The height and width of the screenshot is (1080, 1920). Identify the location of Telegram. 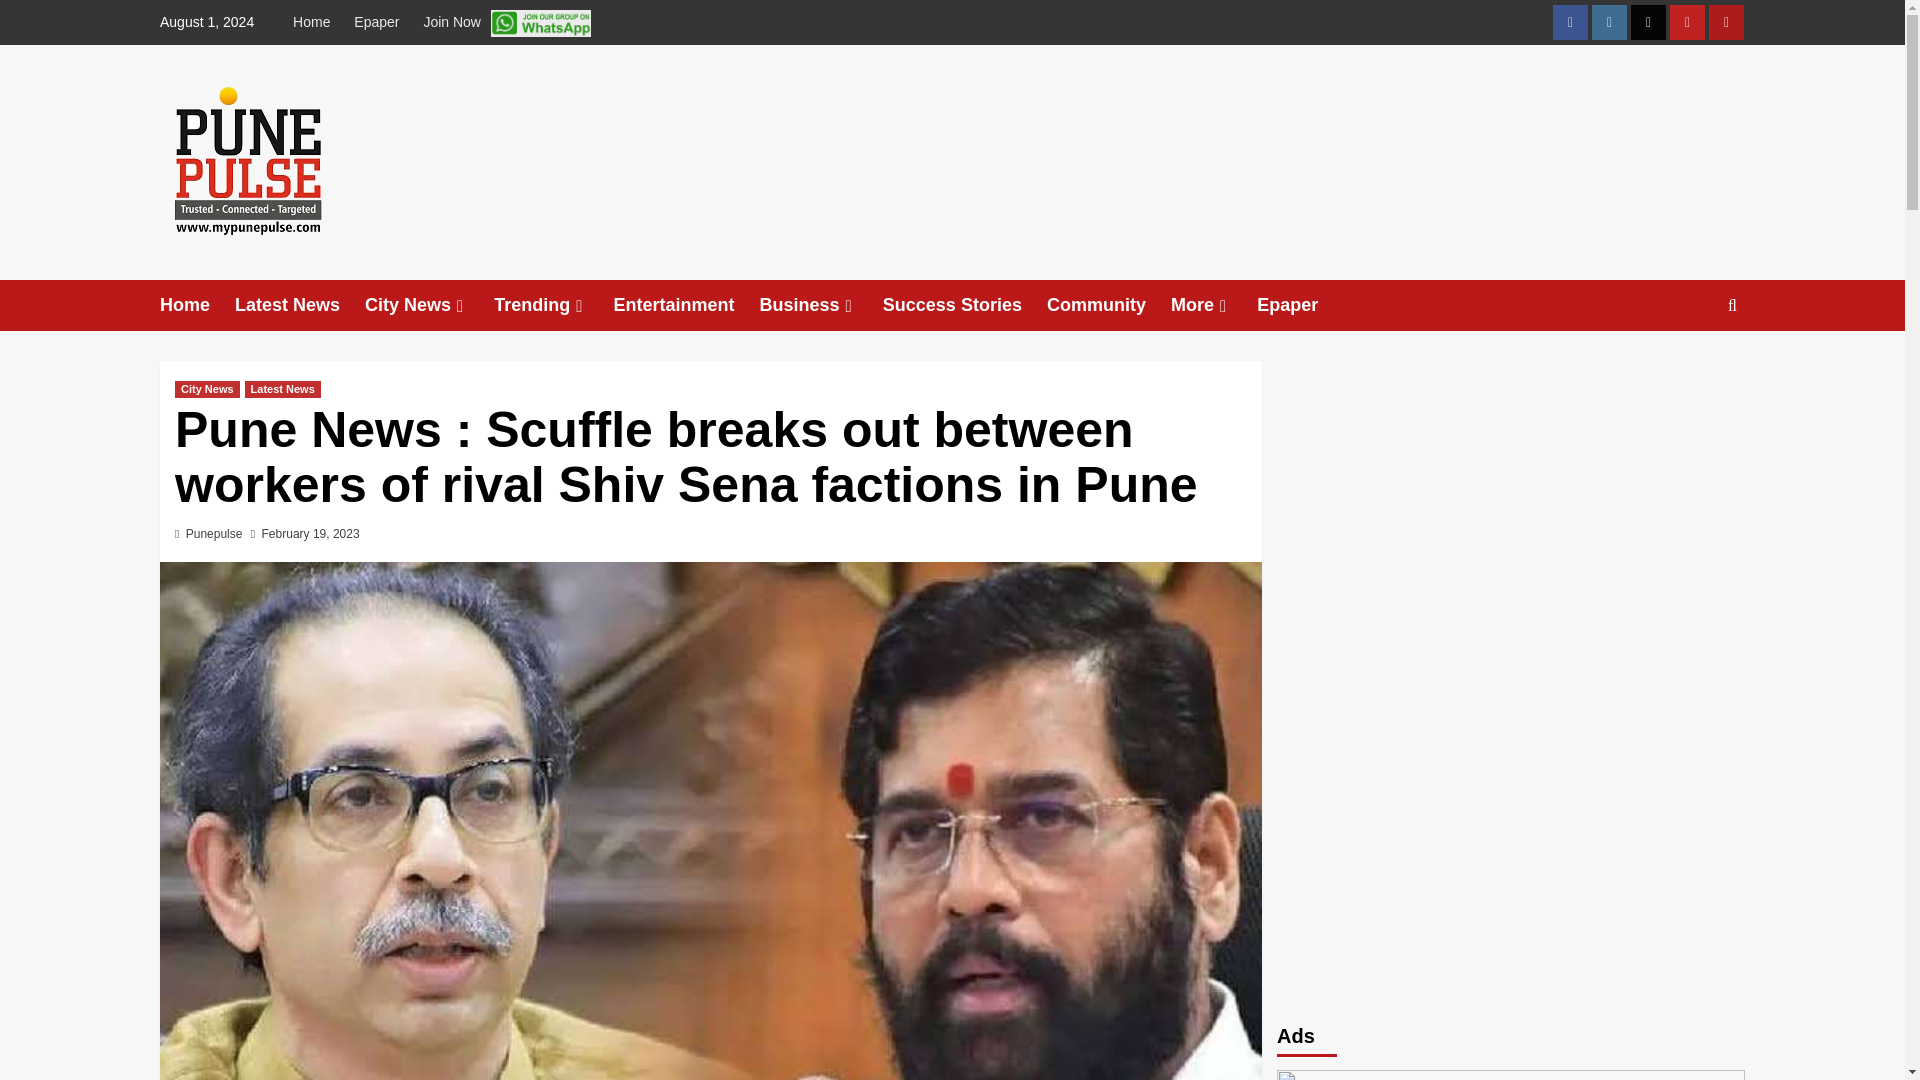
(1726, 22).